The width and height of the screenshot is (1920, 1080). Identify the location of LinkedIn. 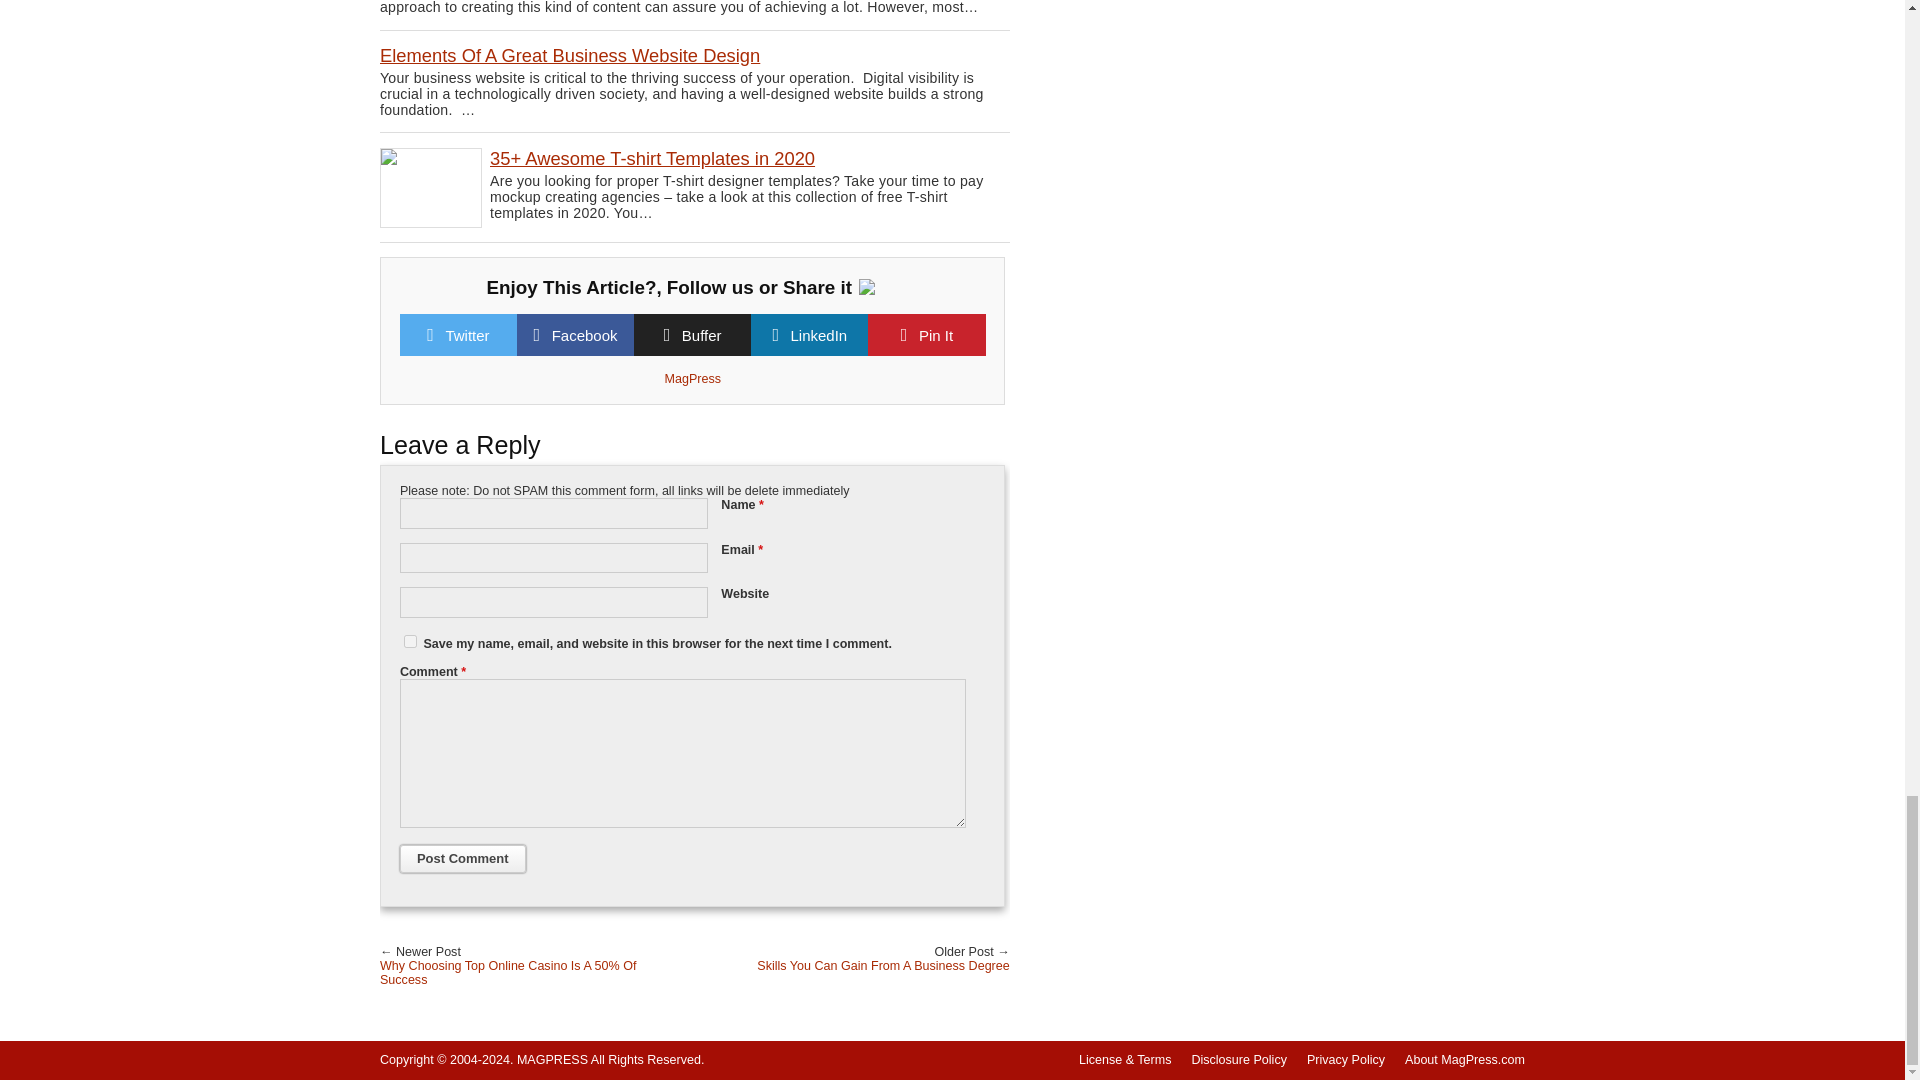
(818, 336).